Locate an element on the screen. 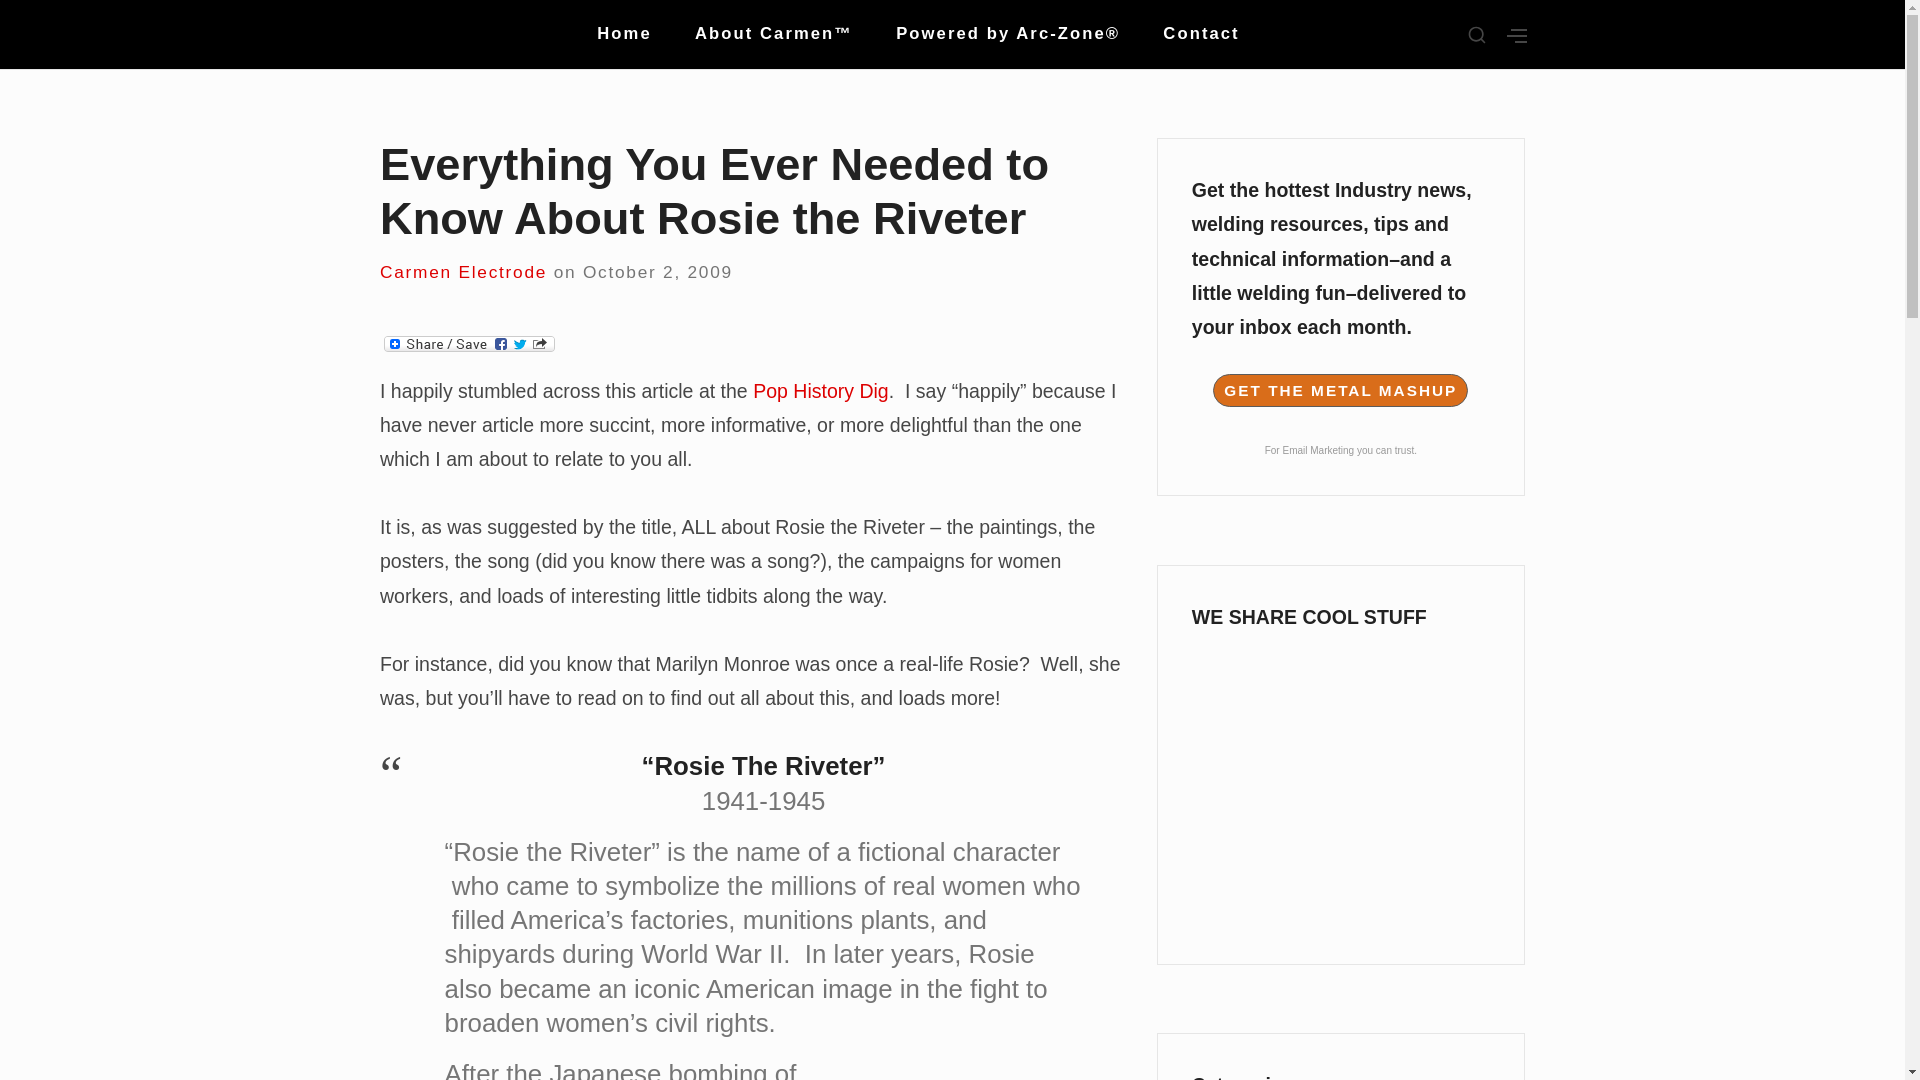  Follow Us on Facebook is located at coordinates (1340, 688).